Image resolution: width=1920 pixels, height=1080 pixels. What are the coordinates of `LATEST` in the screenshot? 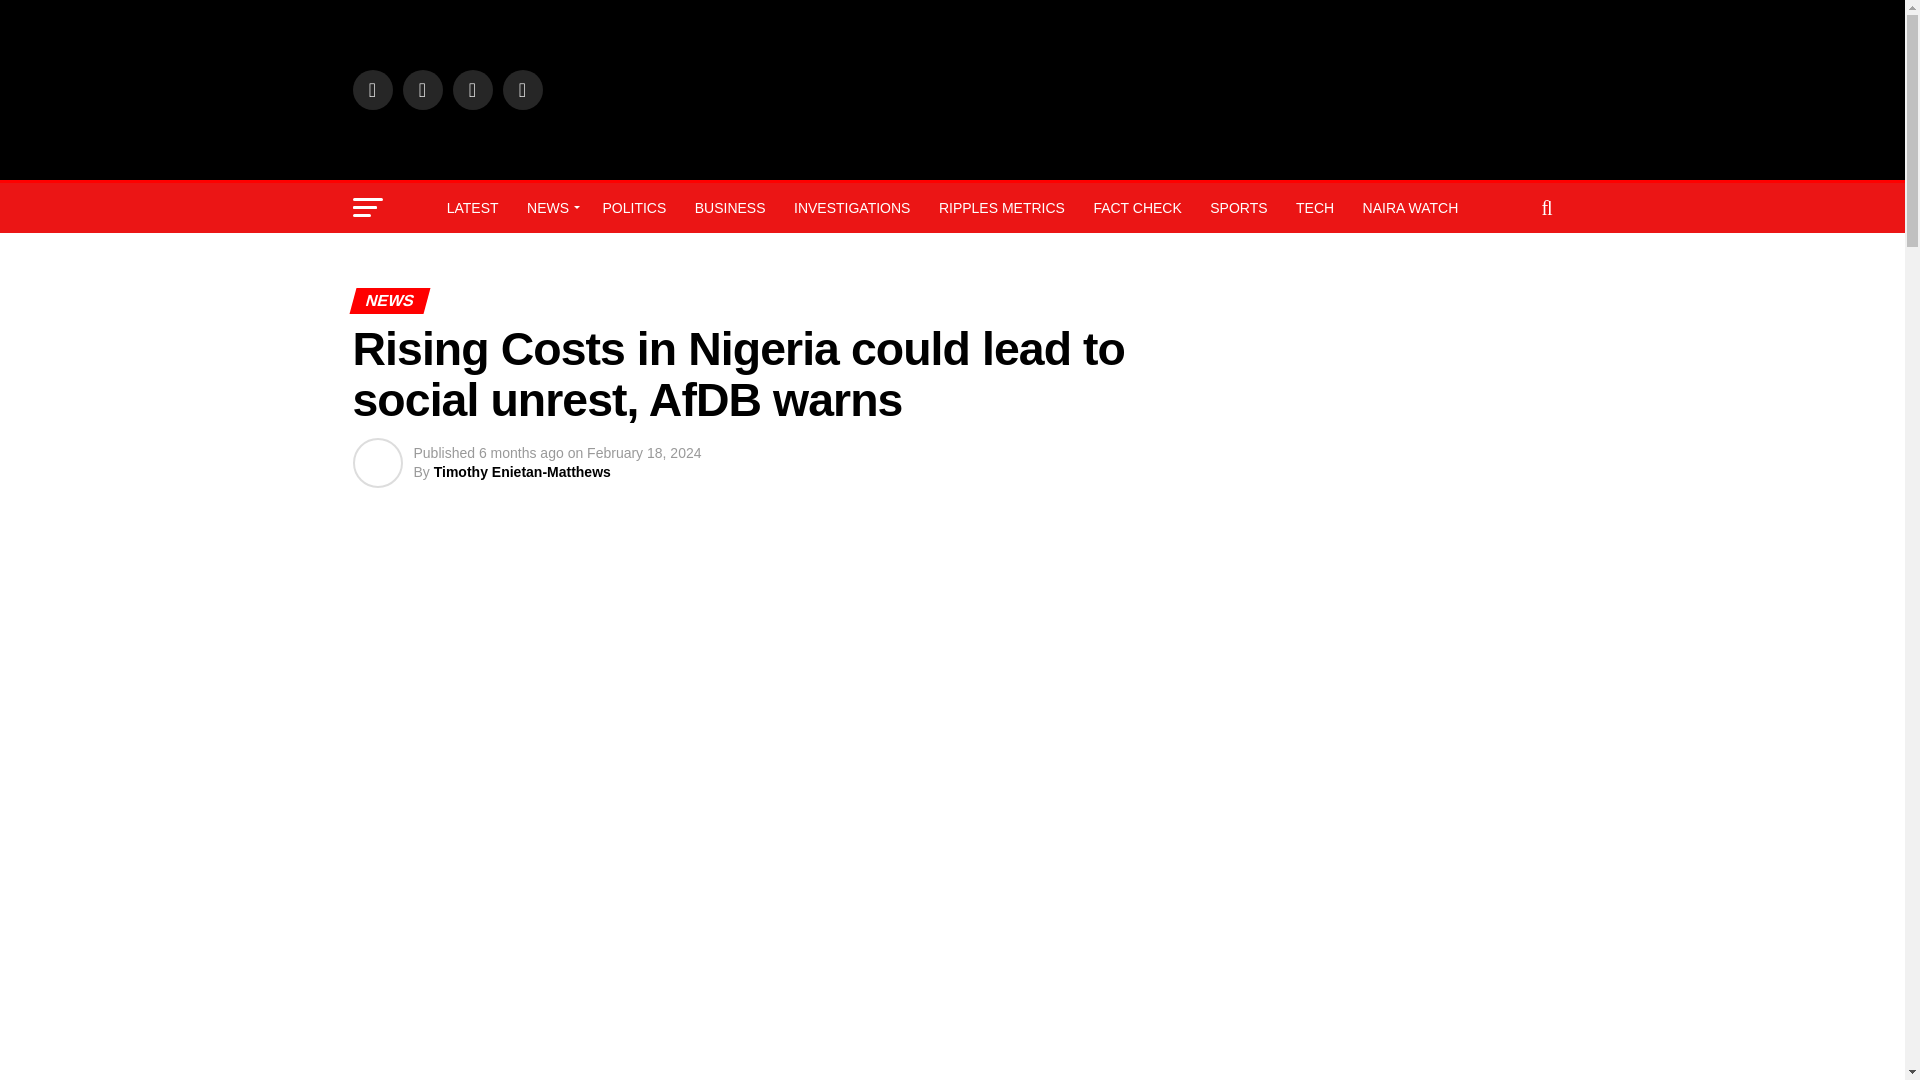 It's located at (472, 208).